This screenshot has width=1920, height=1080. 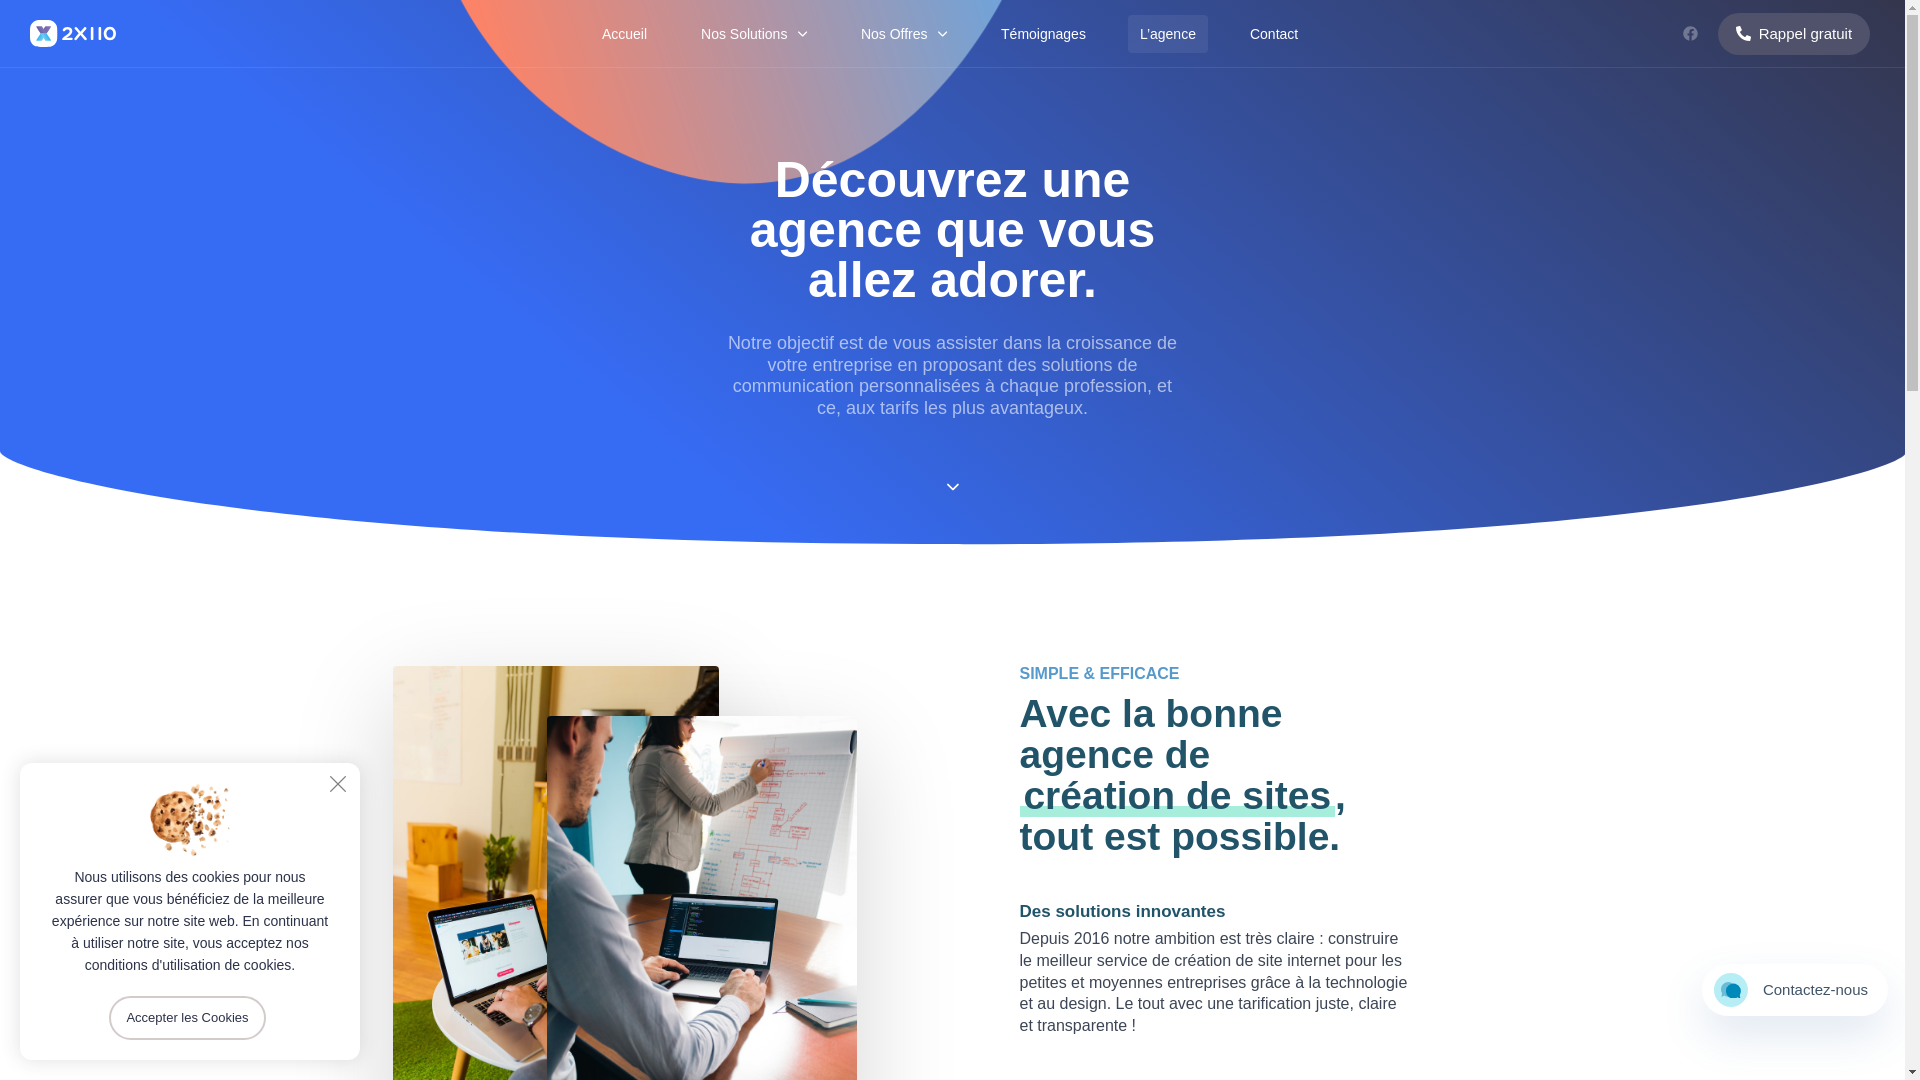 I want to click on Contact, so click(x=1274, y=34).